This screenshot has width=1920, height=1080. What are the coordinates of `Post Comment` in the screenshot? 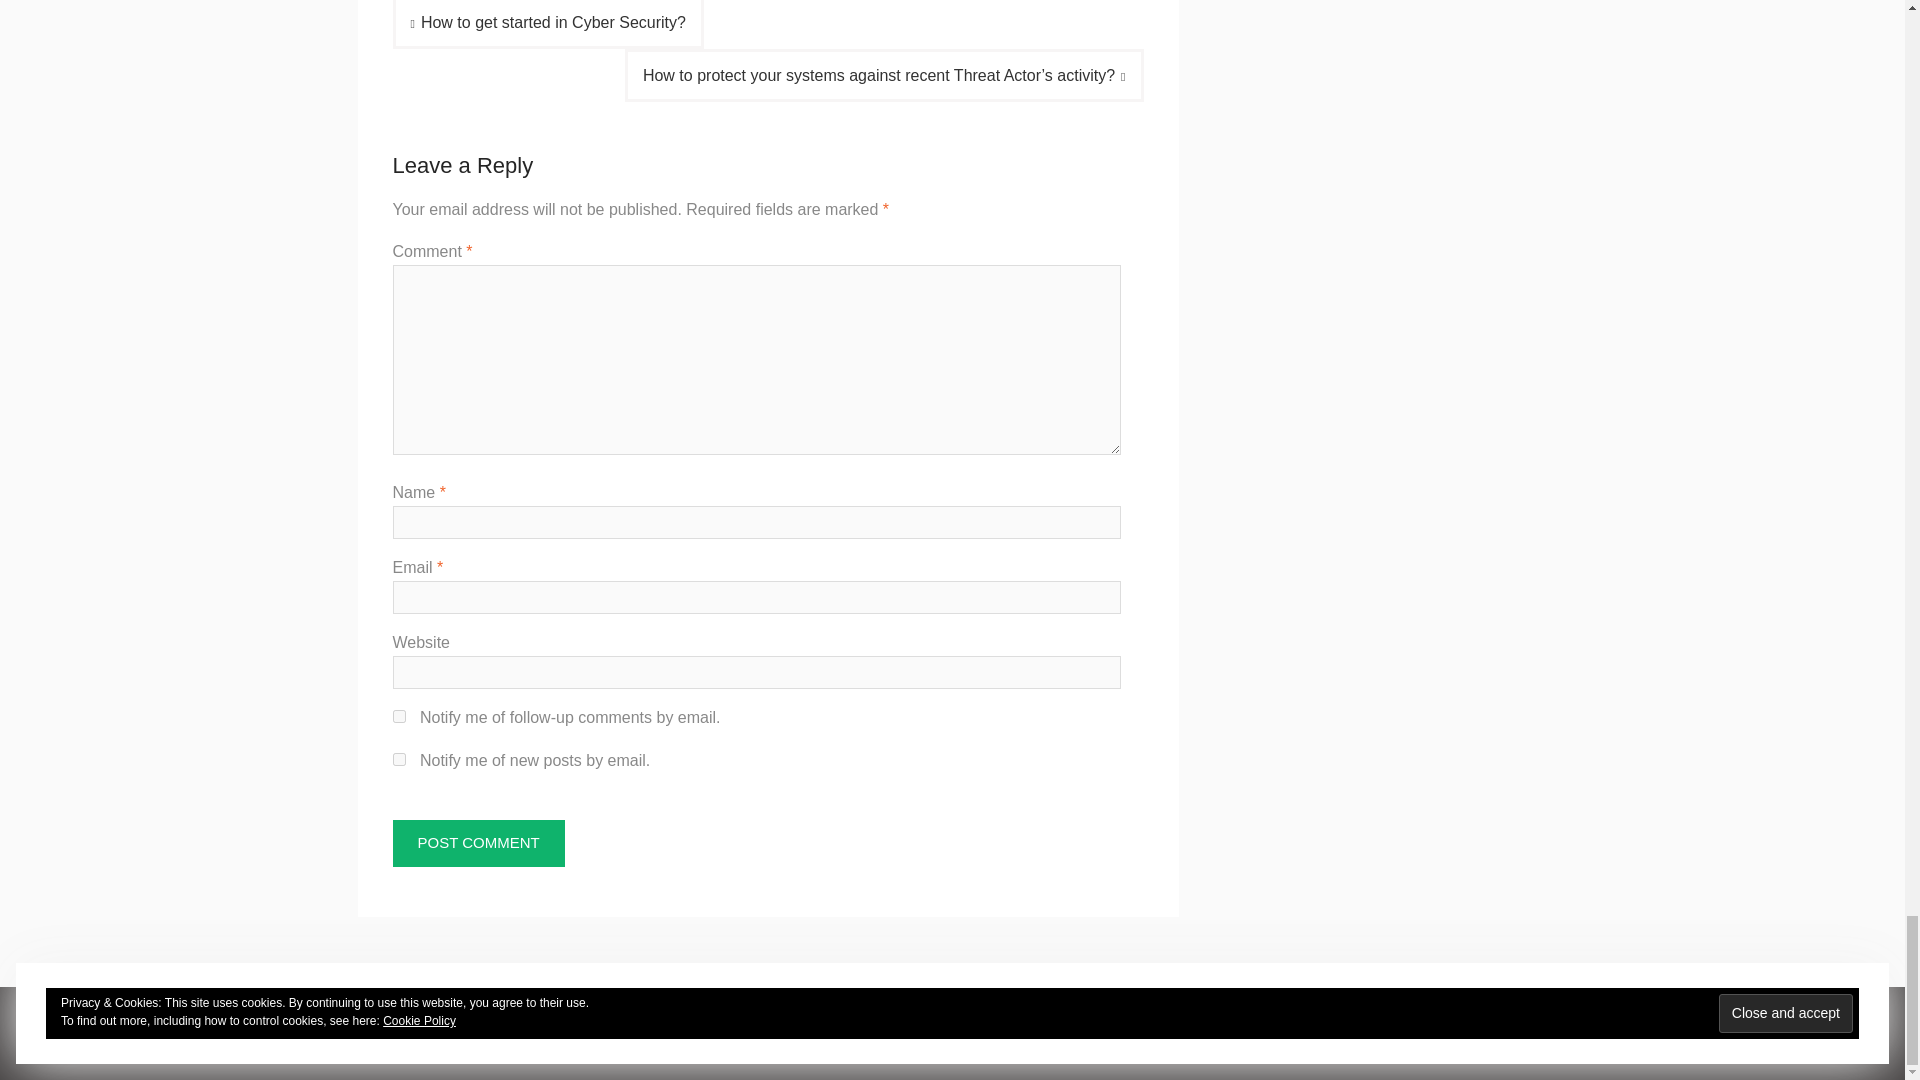 It's located at (478, 843).